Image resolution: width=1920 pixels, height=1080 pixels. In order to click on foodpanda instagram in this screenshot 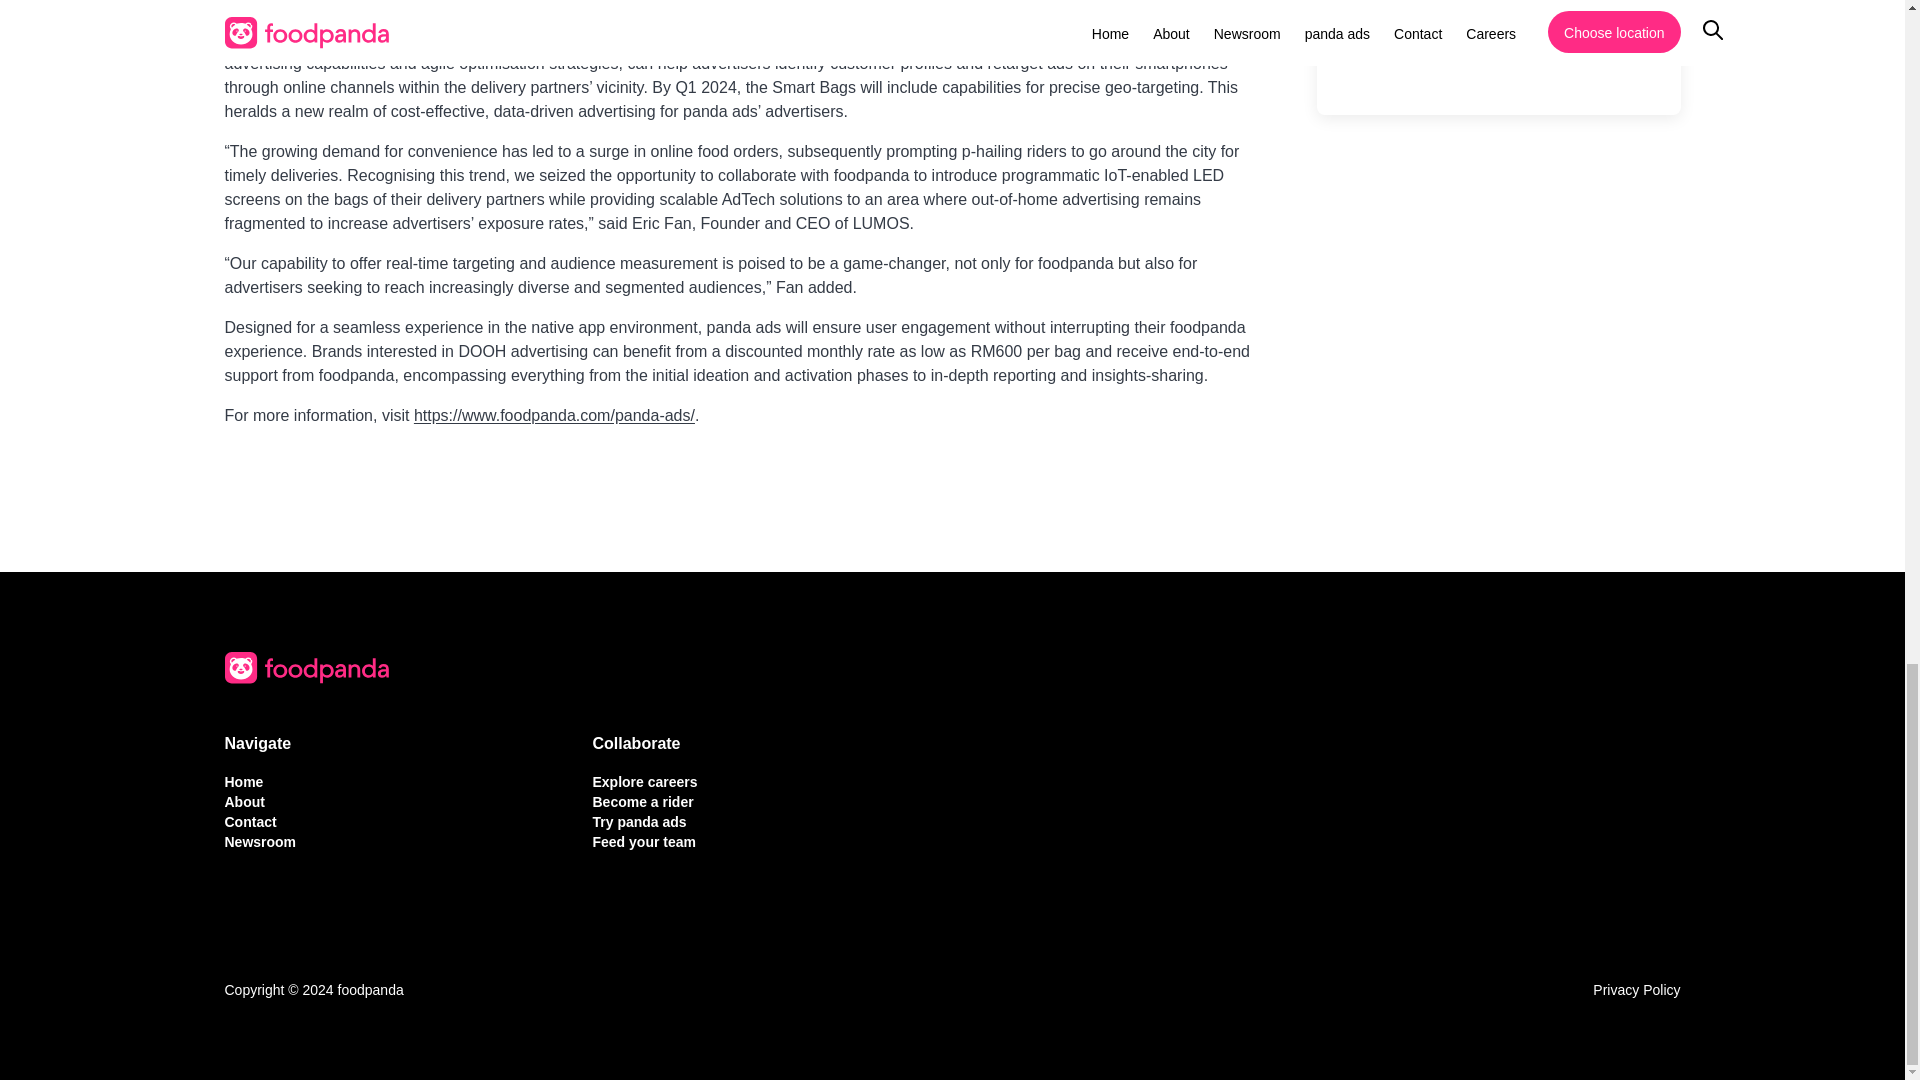, I will do `click(1404, 71)`.